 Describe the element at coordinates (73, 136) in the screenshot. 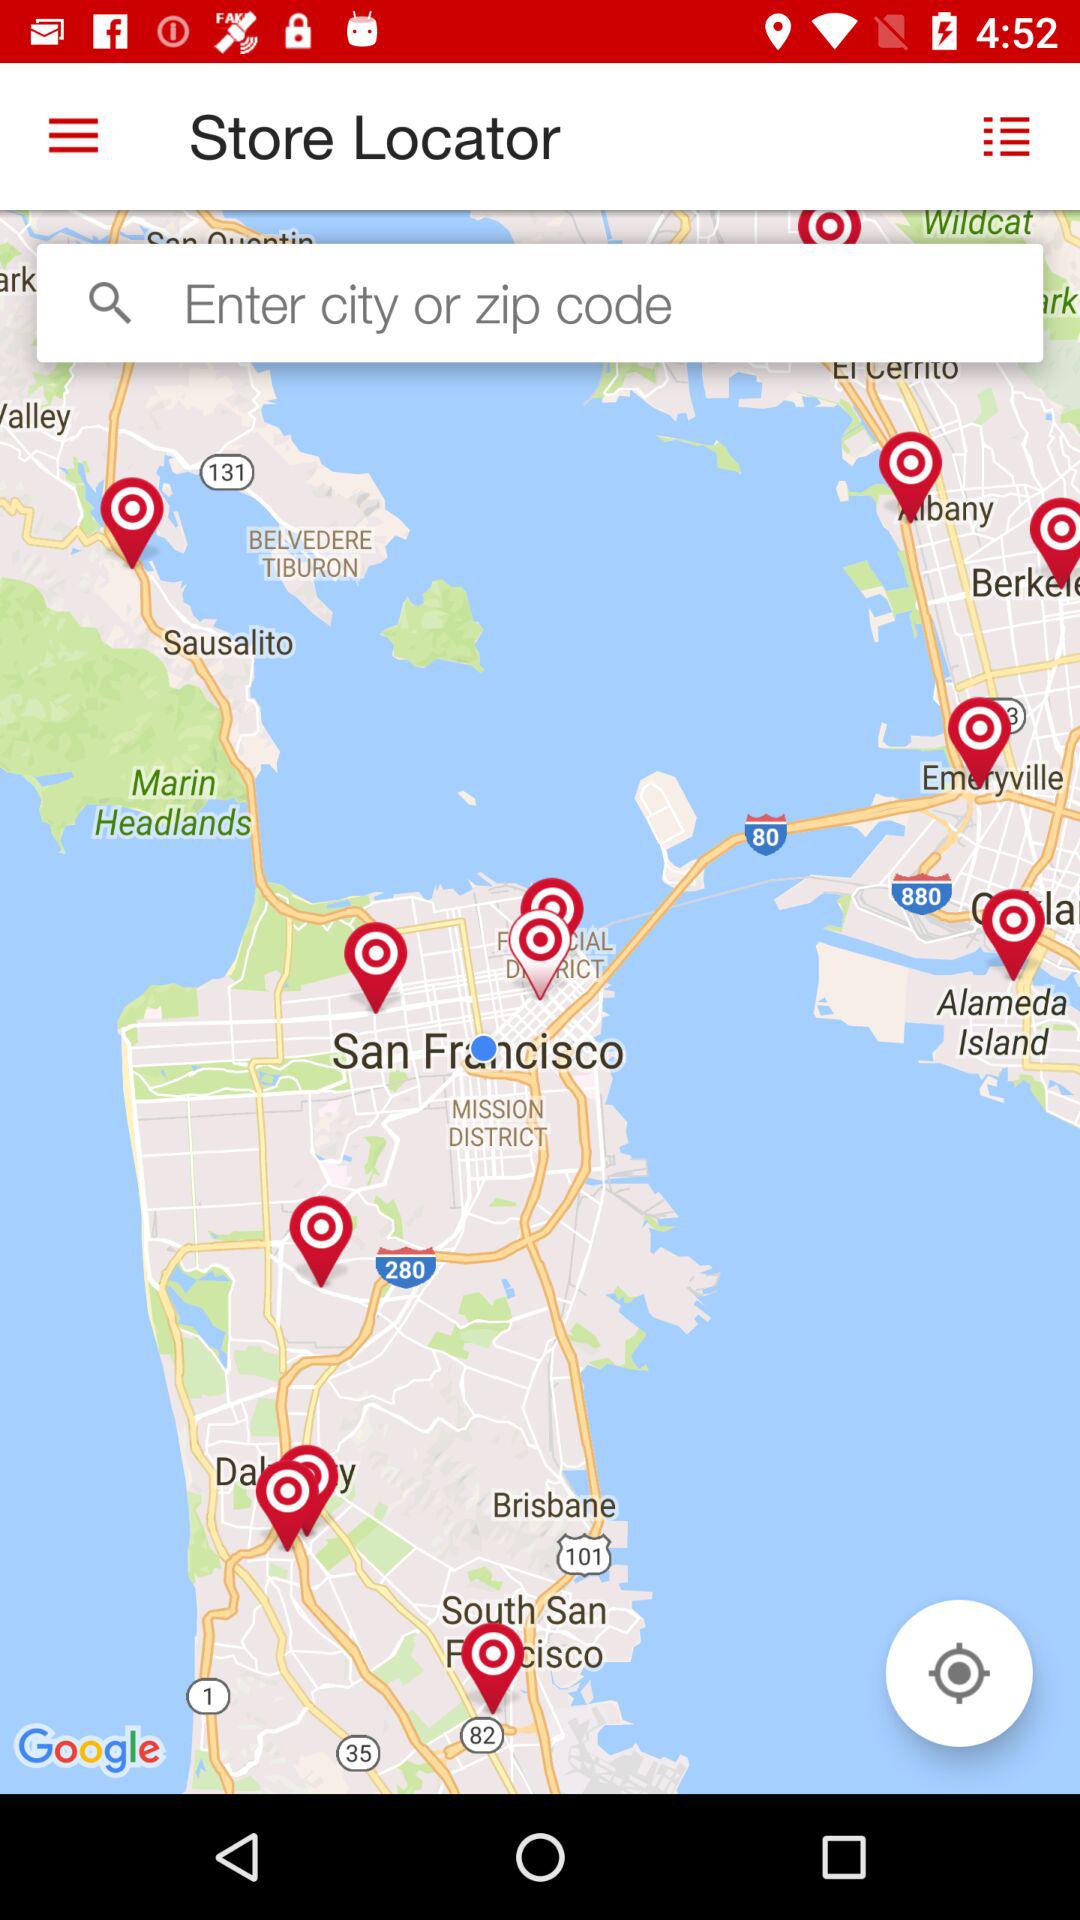

I see `launch item next to the store locator` at that location.